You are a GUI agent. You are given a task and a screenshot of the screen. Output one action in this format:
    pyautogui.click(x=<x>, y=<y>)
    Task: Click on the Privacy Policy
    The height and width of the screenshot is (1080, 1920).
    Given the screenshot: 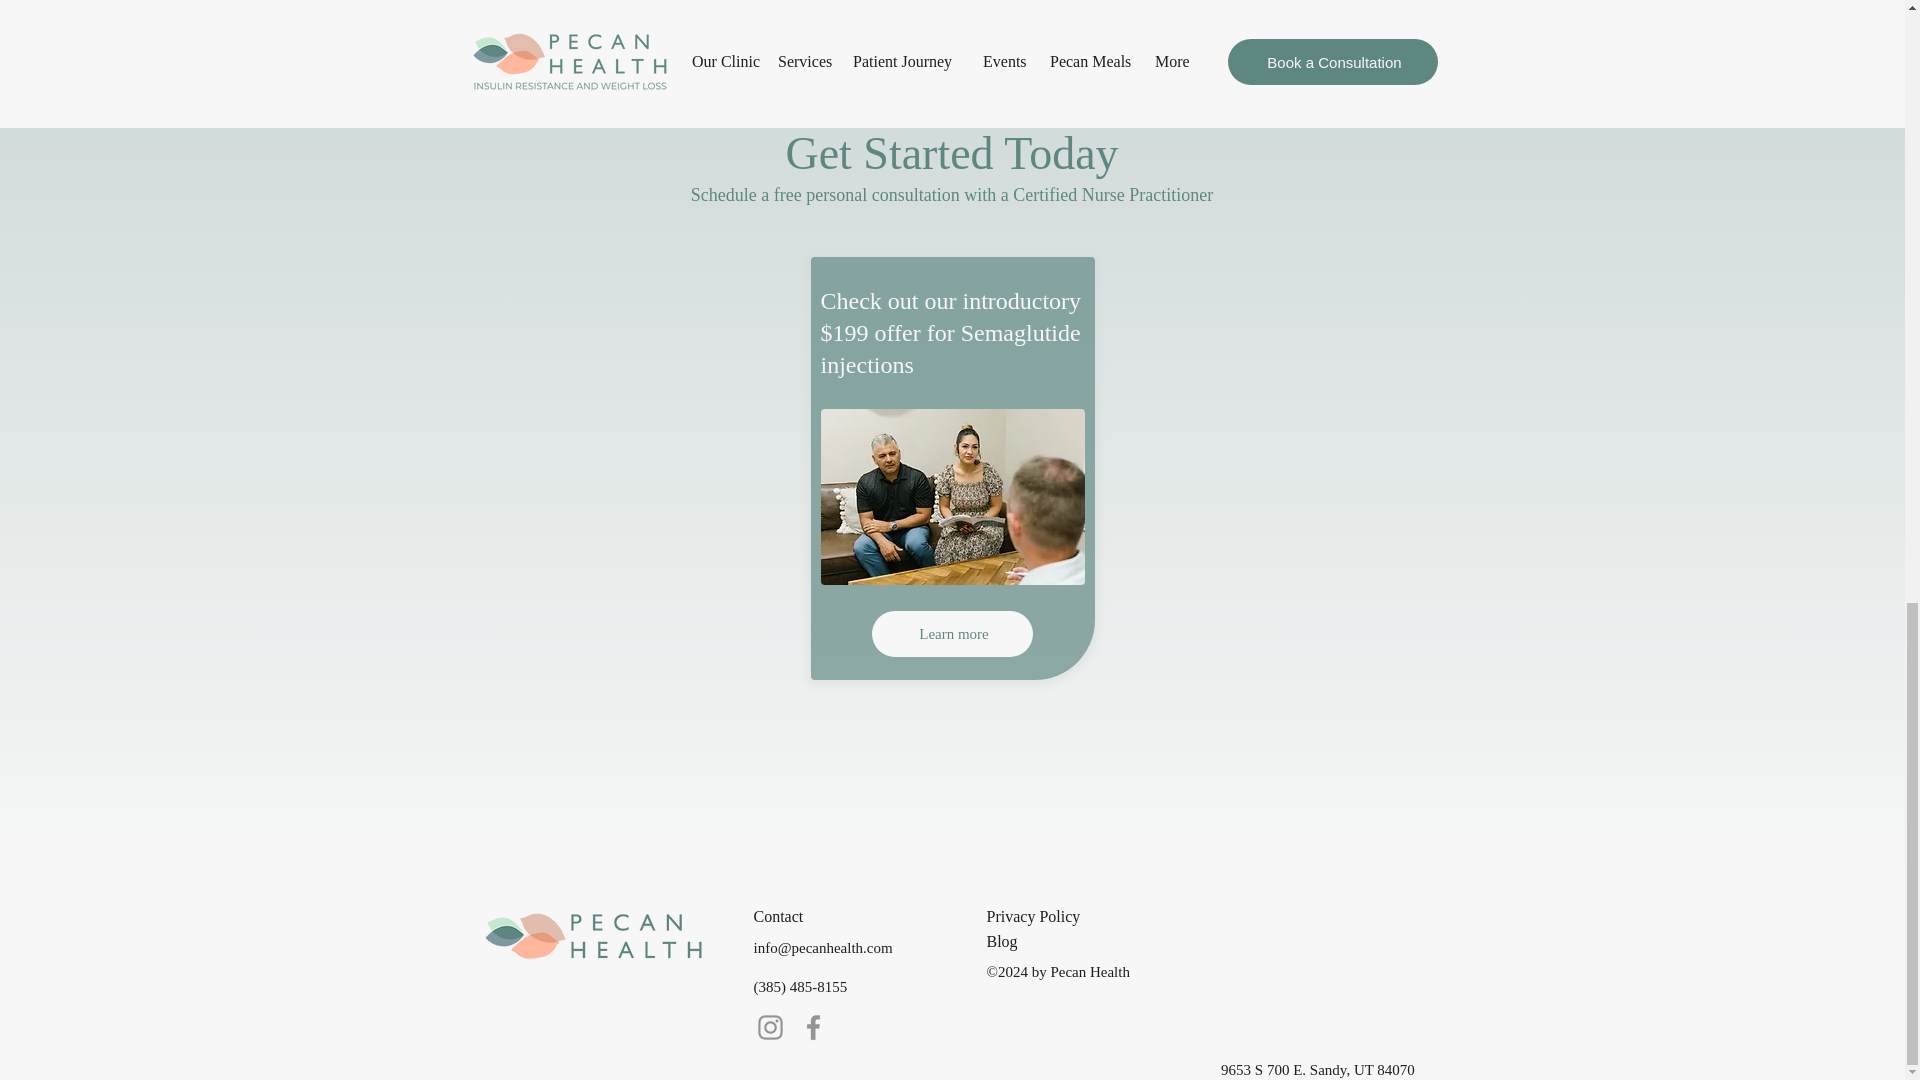 What is the action you would take?
    pyautogui.click(x=1057, y=917)
    